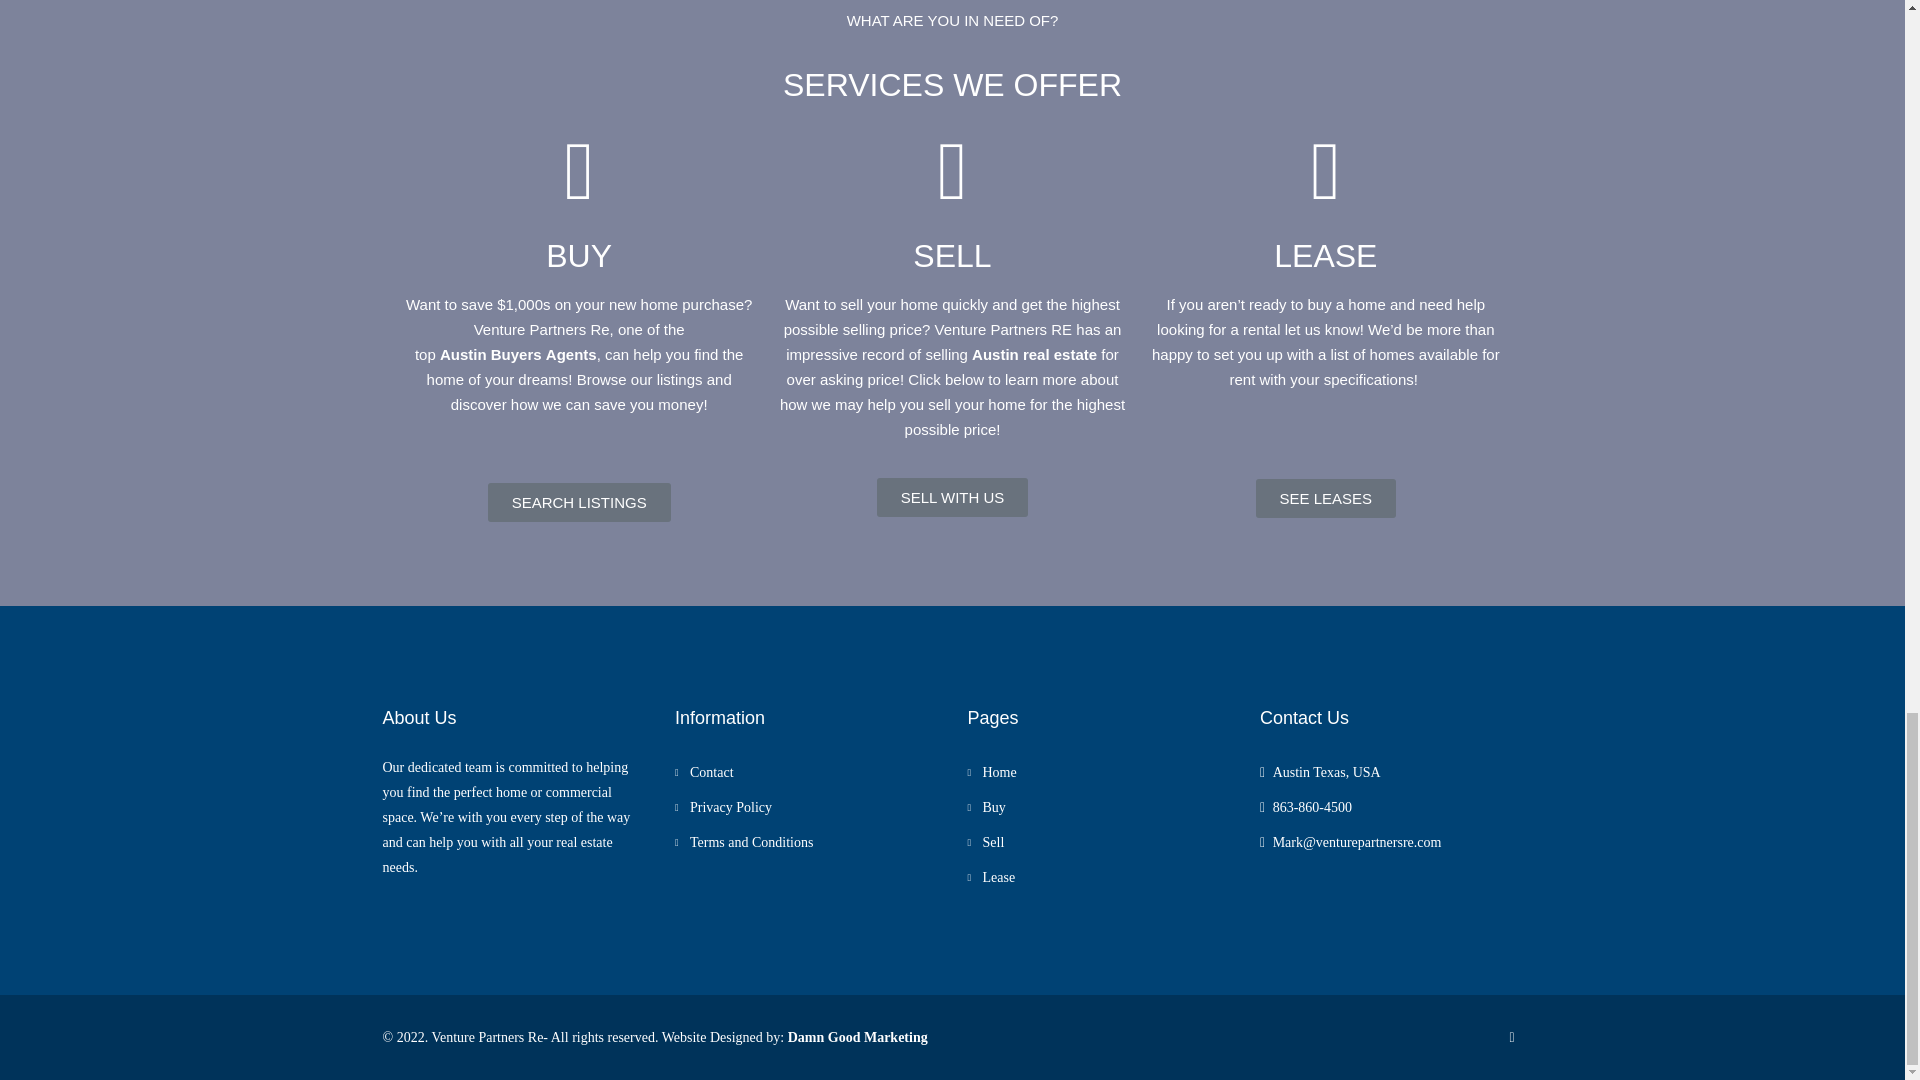 The width and height of the screenshot is (1920, 1080). What do you see at coordinates (953, 498) in the screenshot?
I see `SELL WITH US` at bounding box center [953, 498].